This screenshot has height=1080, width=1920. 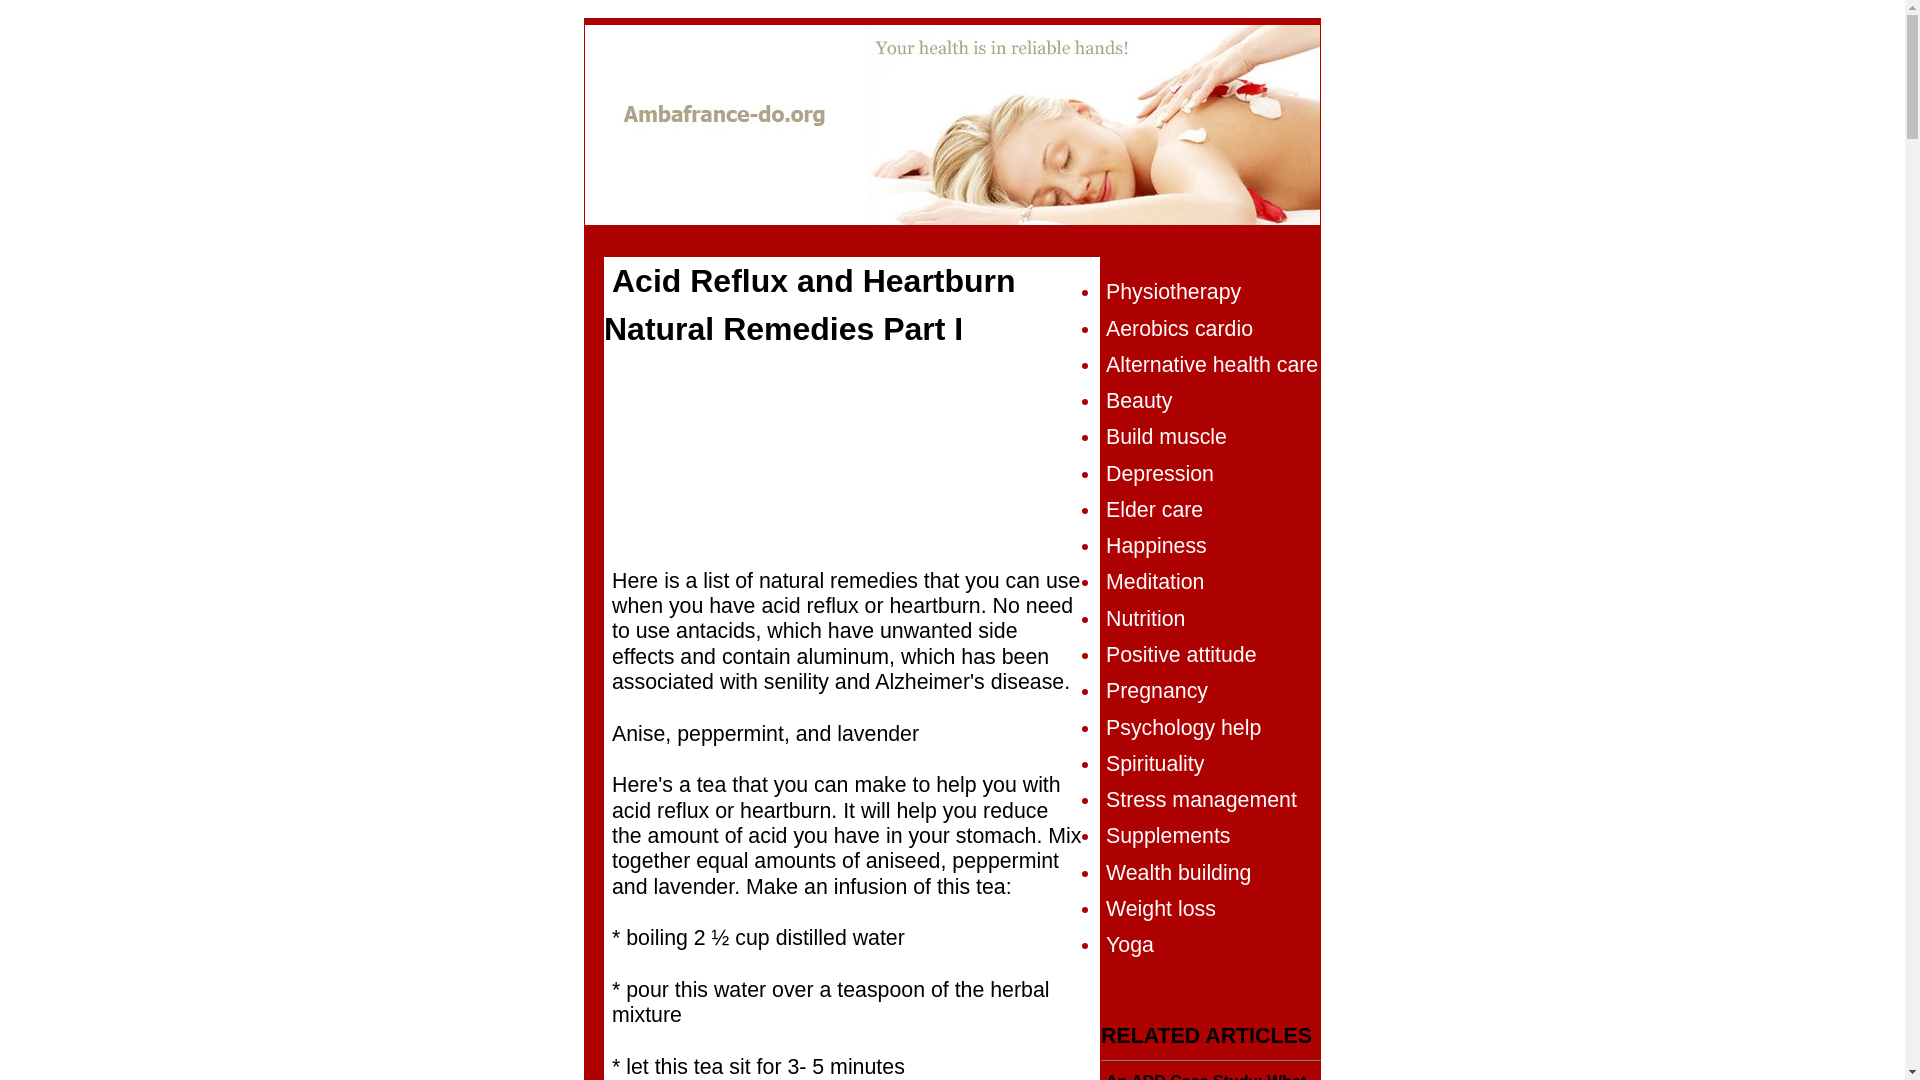 I want to click on build-muscle, so click(x=1166, y=437).